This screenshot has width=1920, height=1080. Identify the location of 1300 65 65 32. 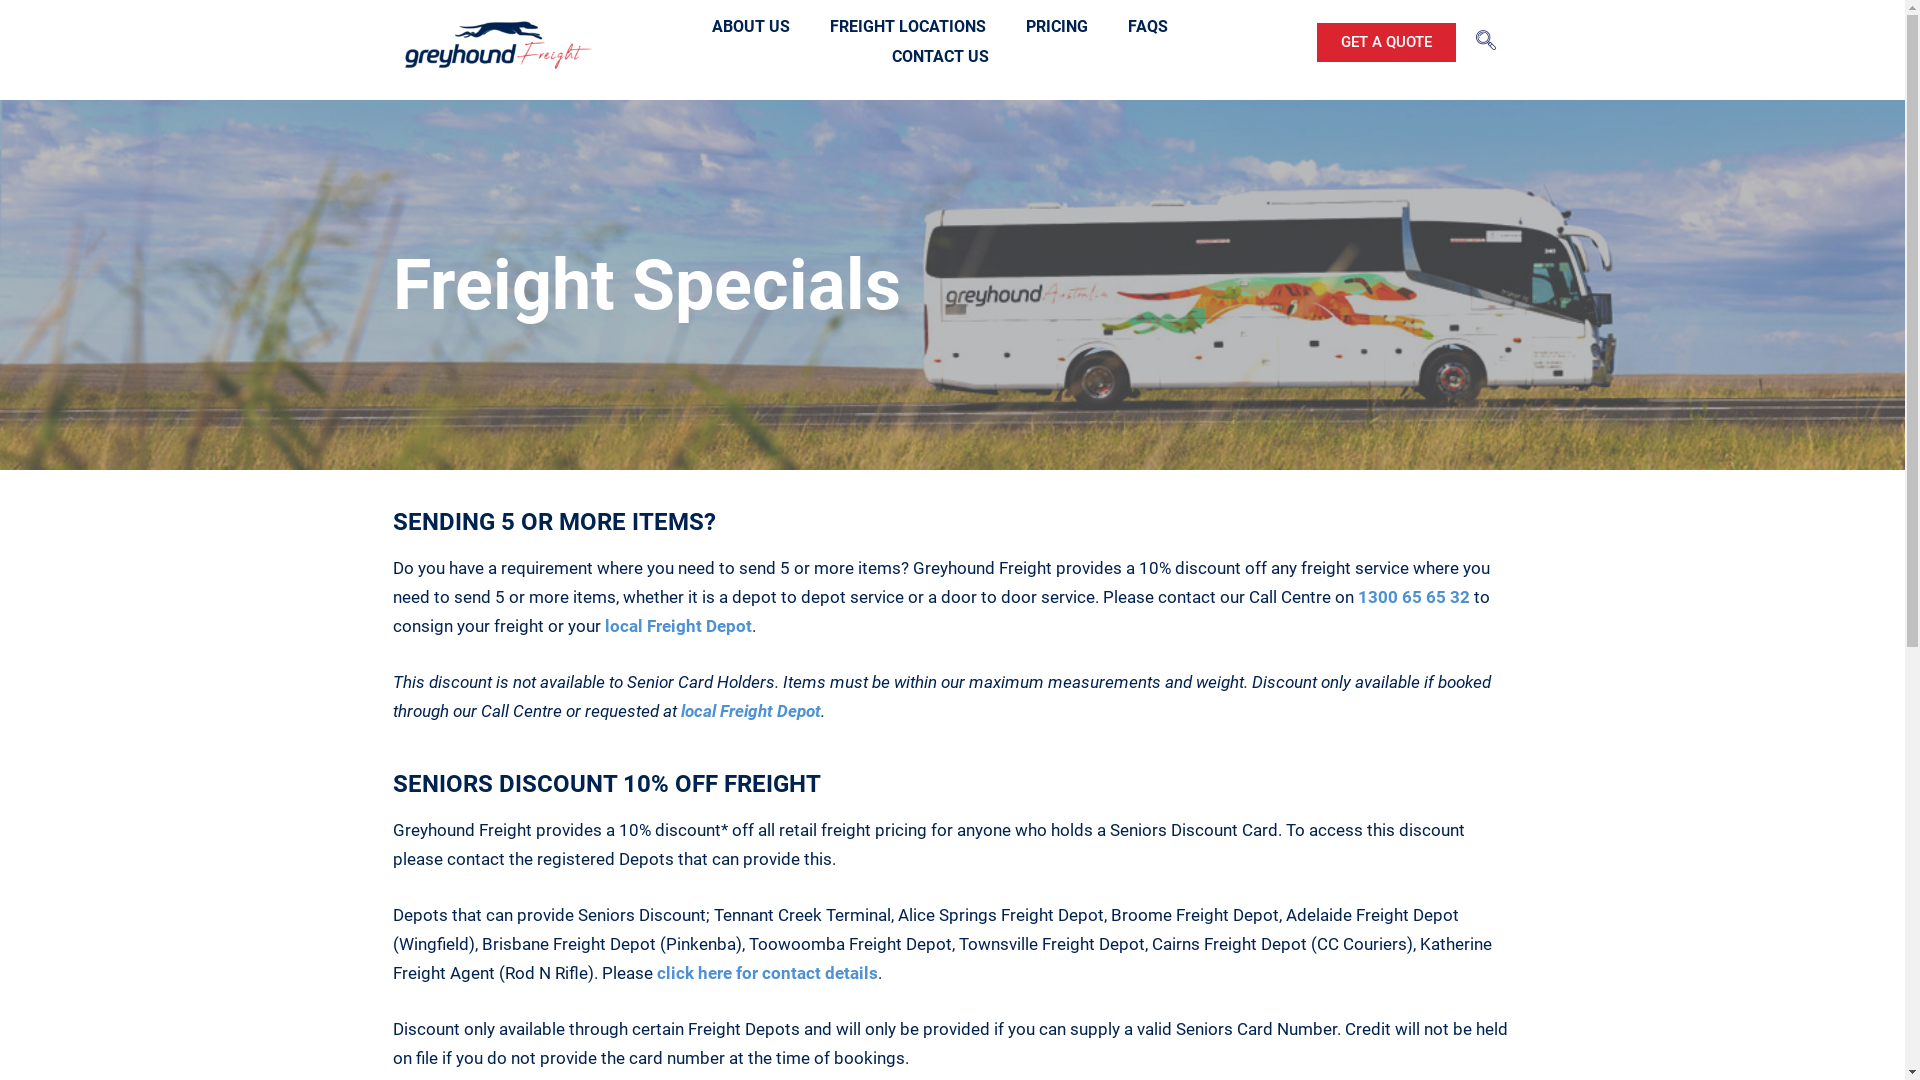
(1414, 597).